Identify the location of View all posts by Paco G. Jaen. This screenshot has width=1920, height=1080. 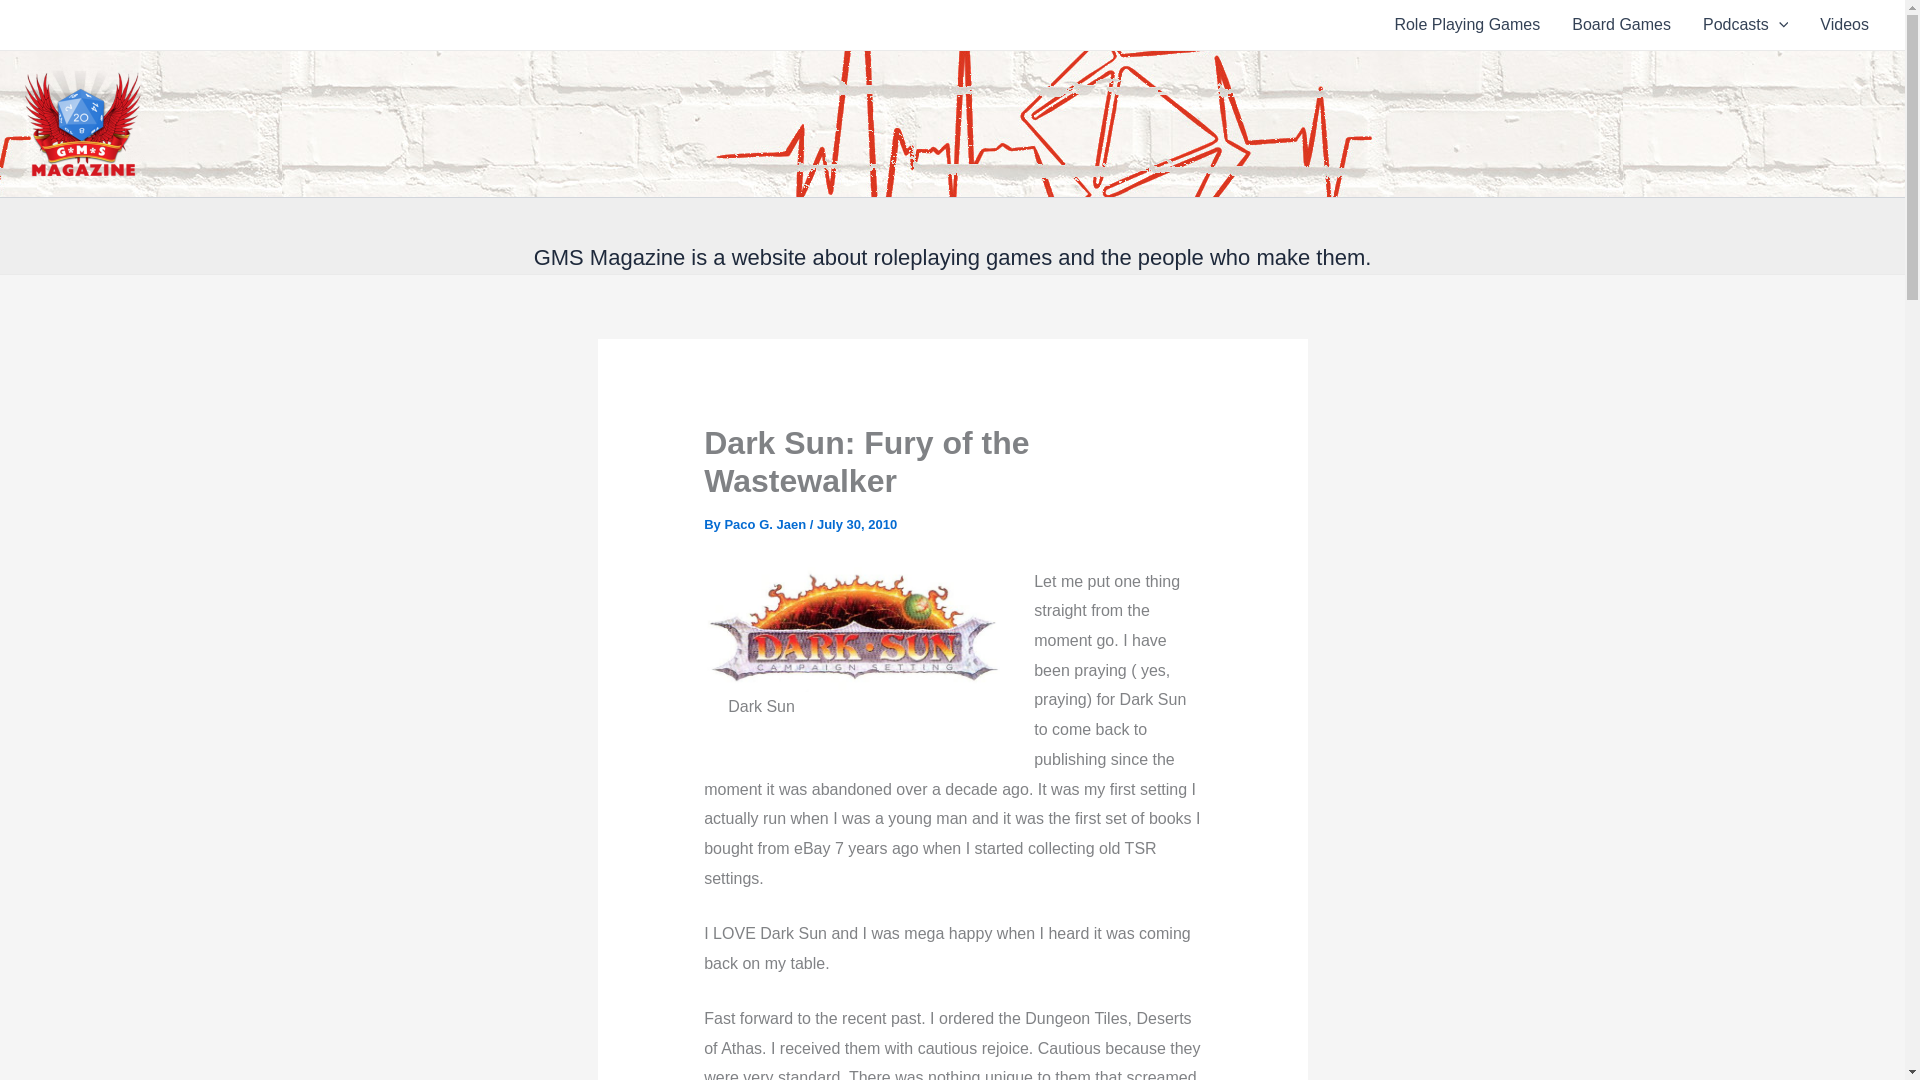
(766, 524).